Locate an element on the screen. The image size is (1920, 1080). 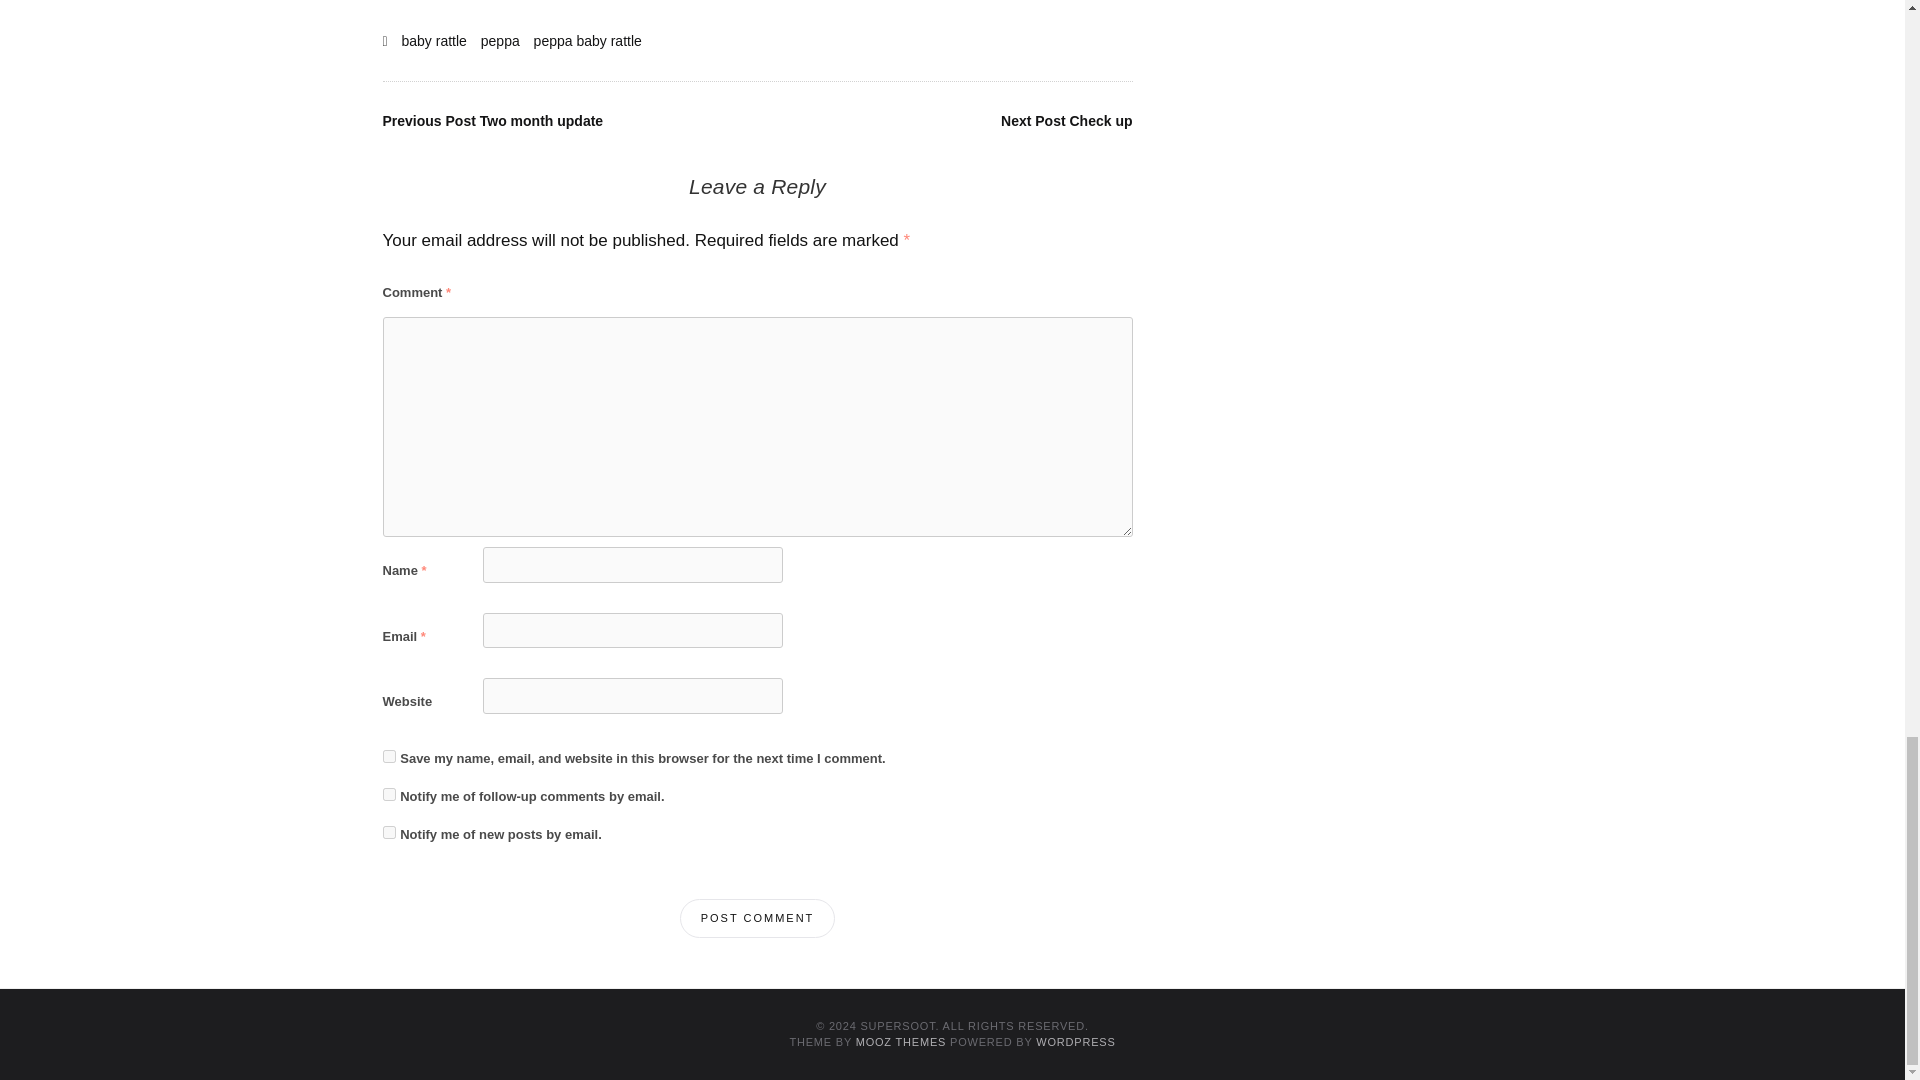
Post Comment is located at coordinates (757, 918).